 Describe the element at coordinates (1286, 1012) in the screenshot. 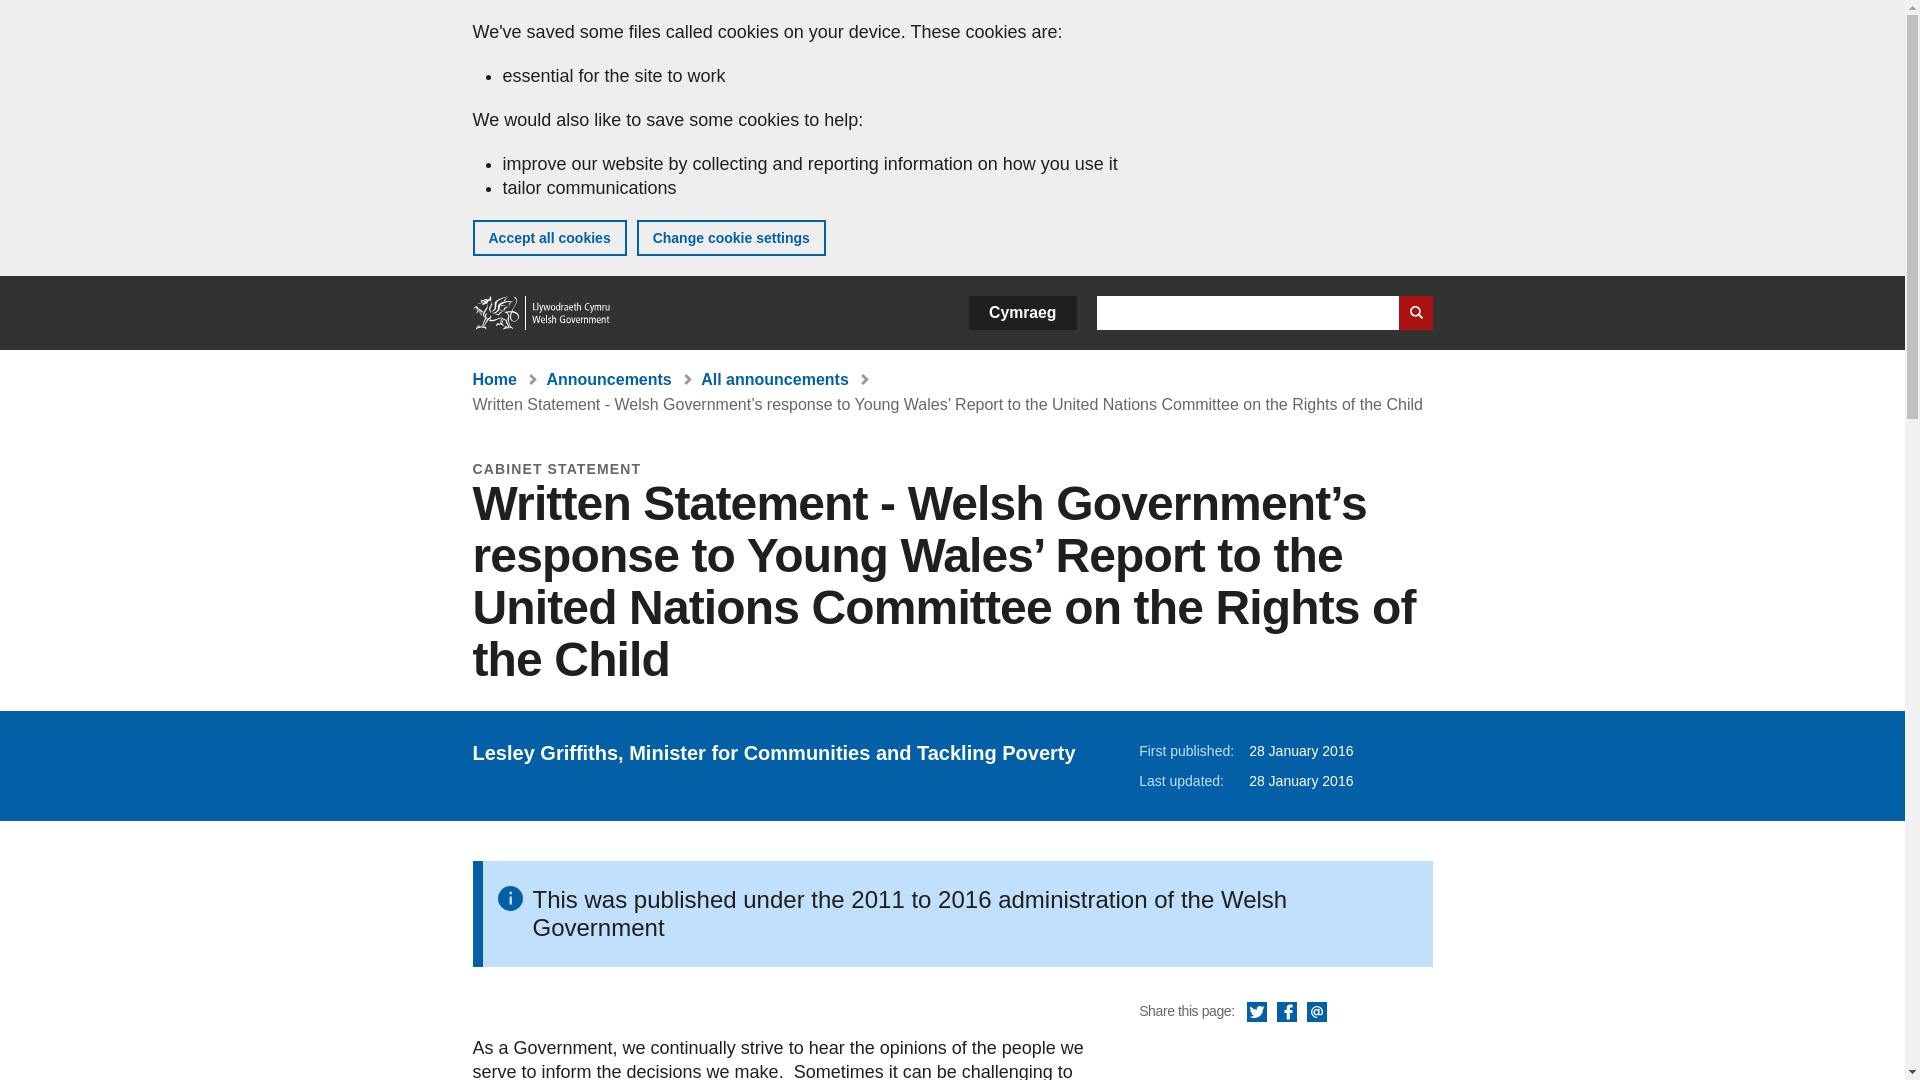

I see `Facebook` at that location.